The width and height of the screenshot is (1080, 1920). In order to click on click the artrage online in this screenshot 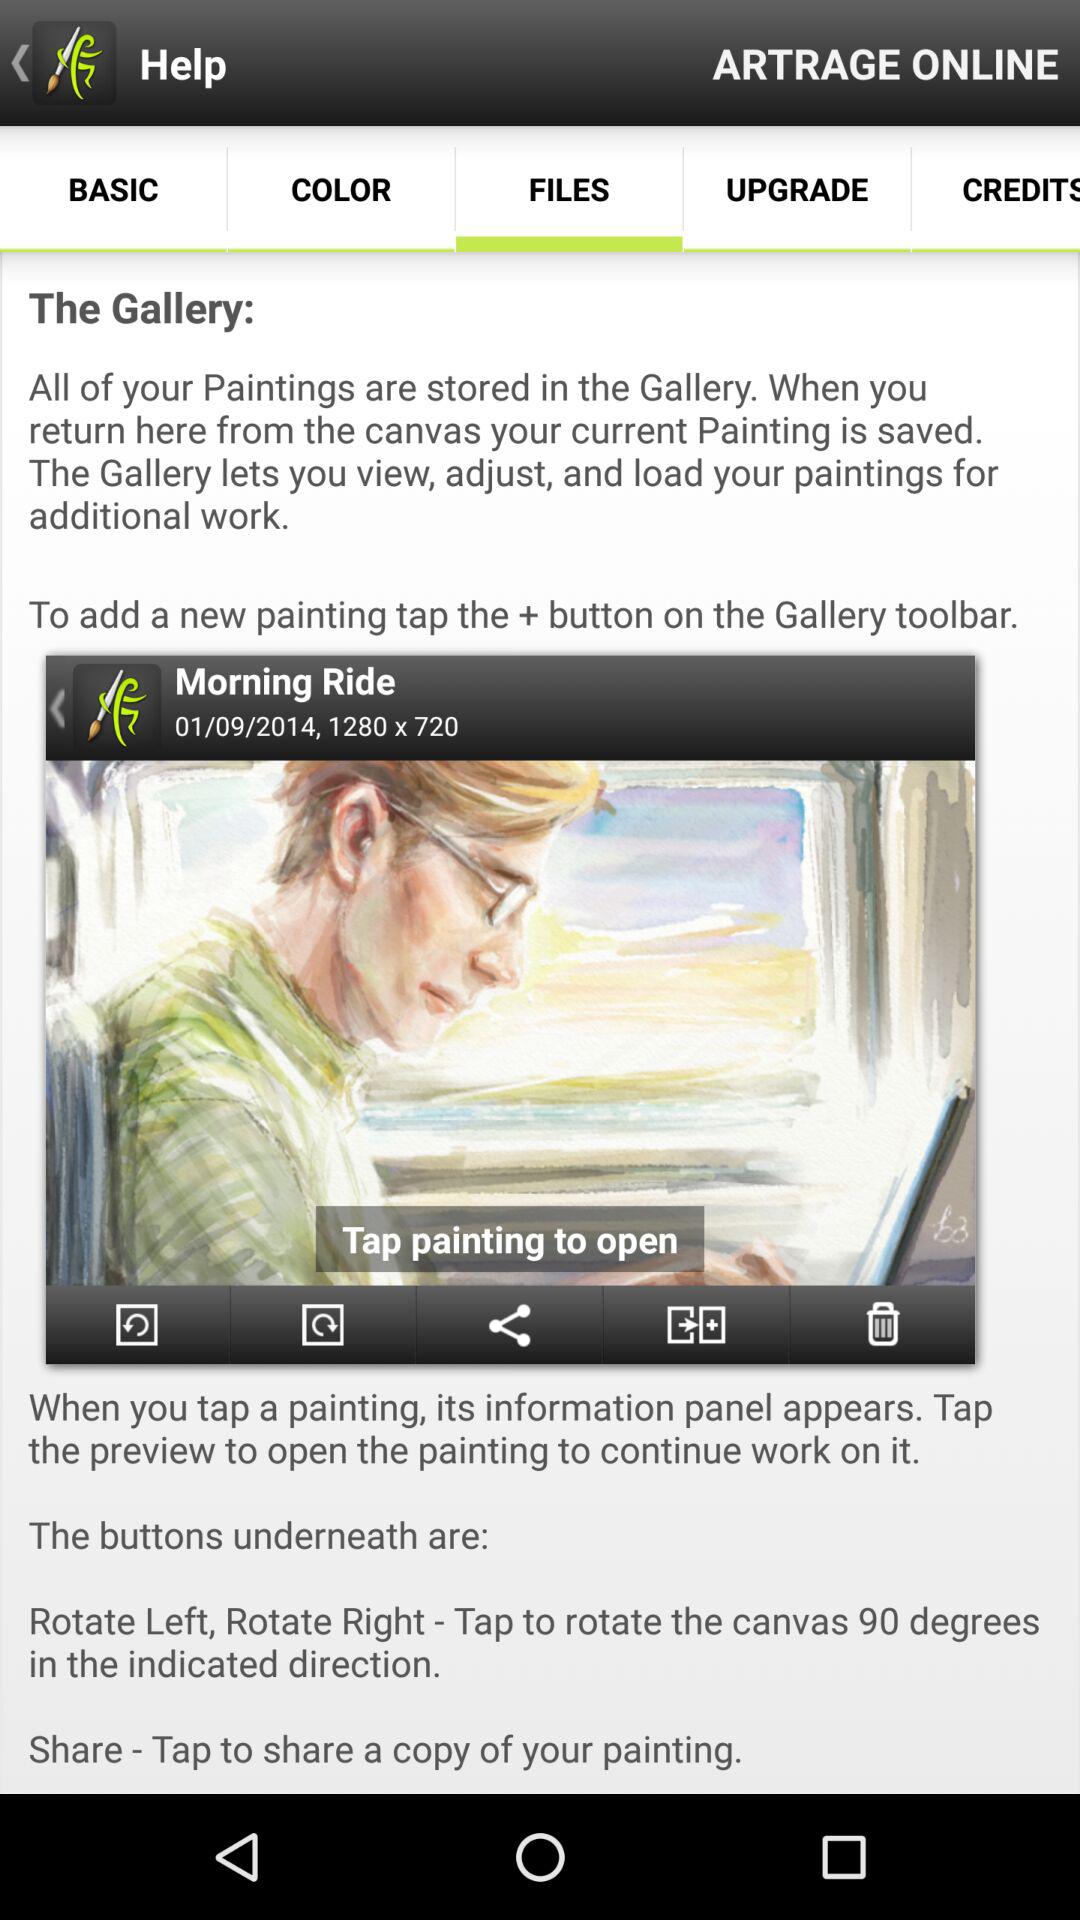, I will do `click(886, 62)`.